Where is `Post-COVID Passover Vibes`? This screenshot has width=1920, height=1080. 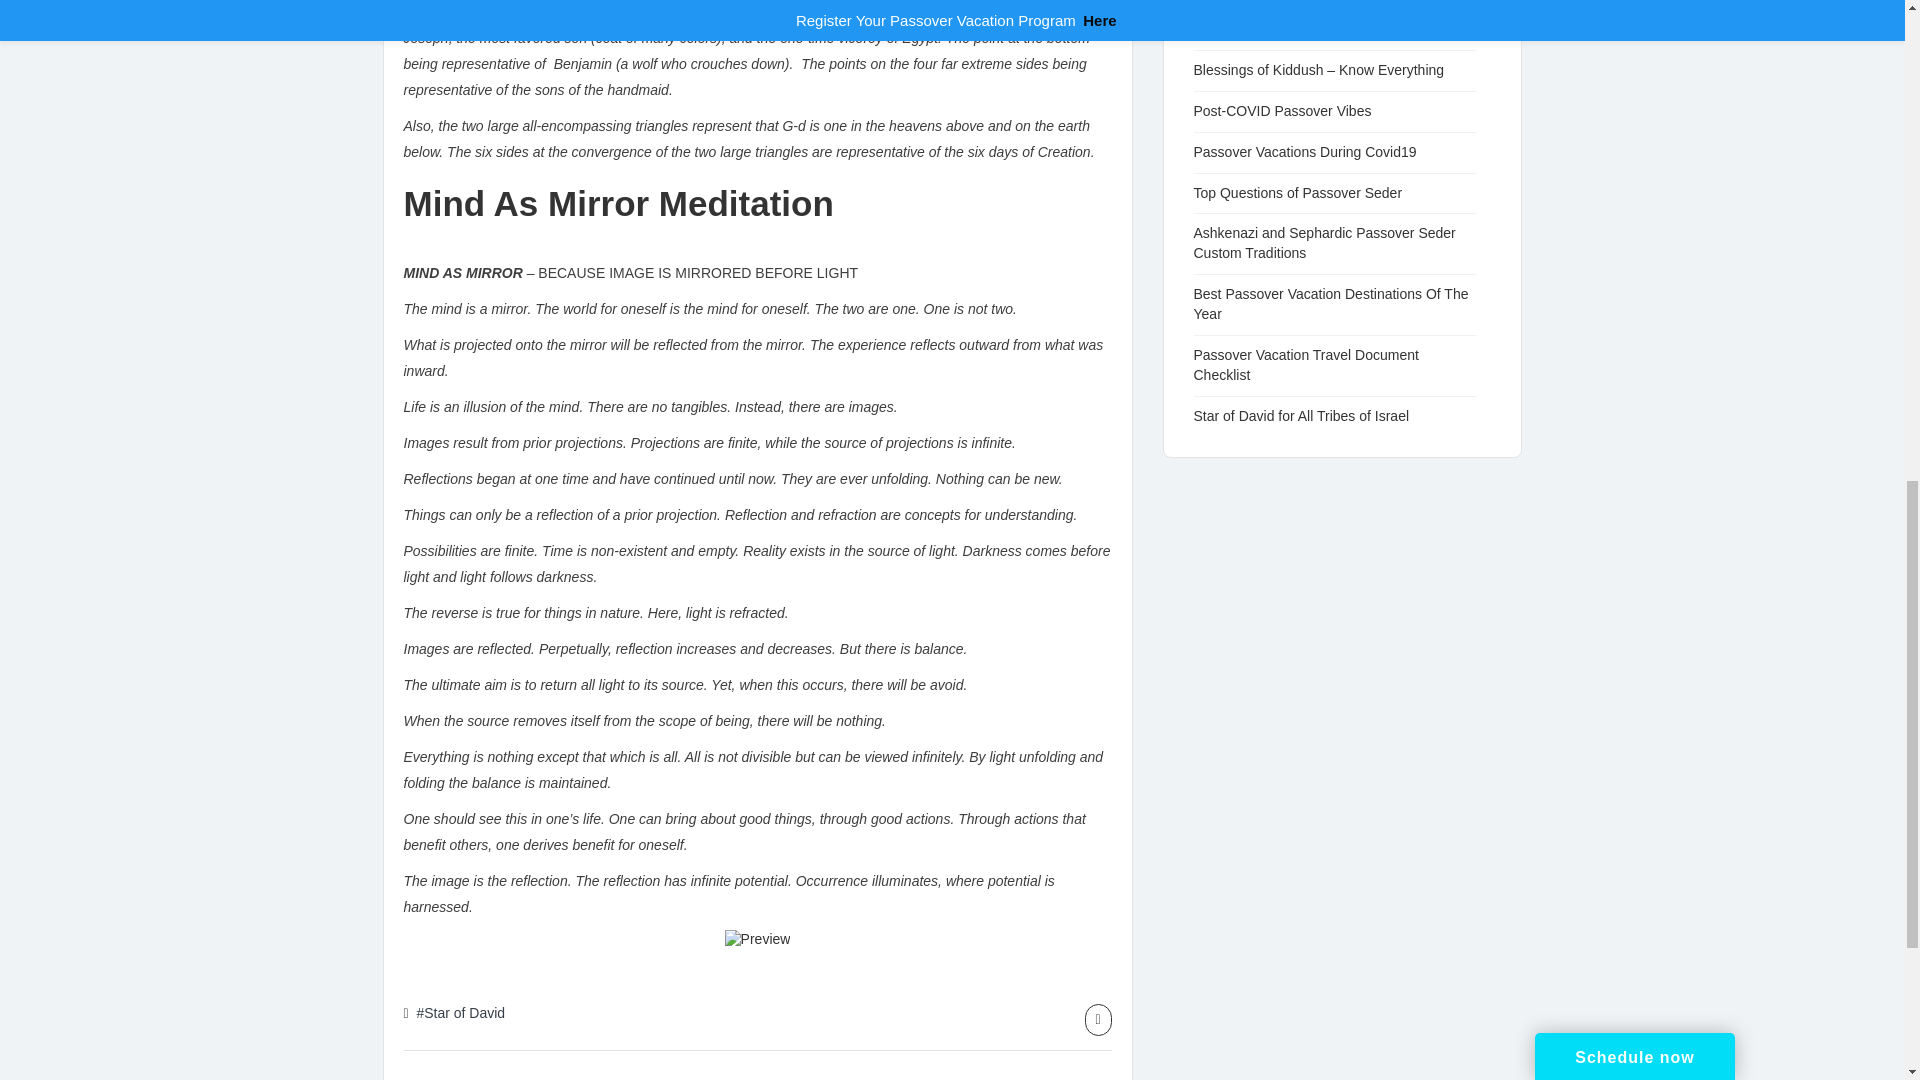
Post-COVID Passover Vibes is located at coordinates (1293, 110).